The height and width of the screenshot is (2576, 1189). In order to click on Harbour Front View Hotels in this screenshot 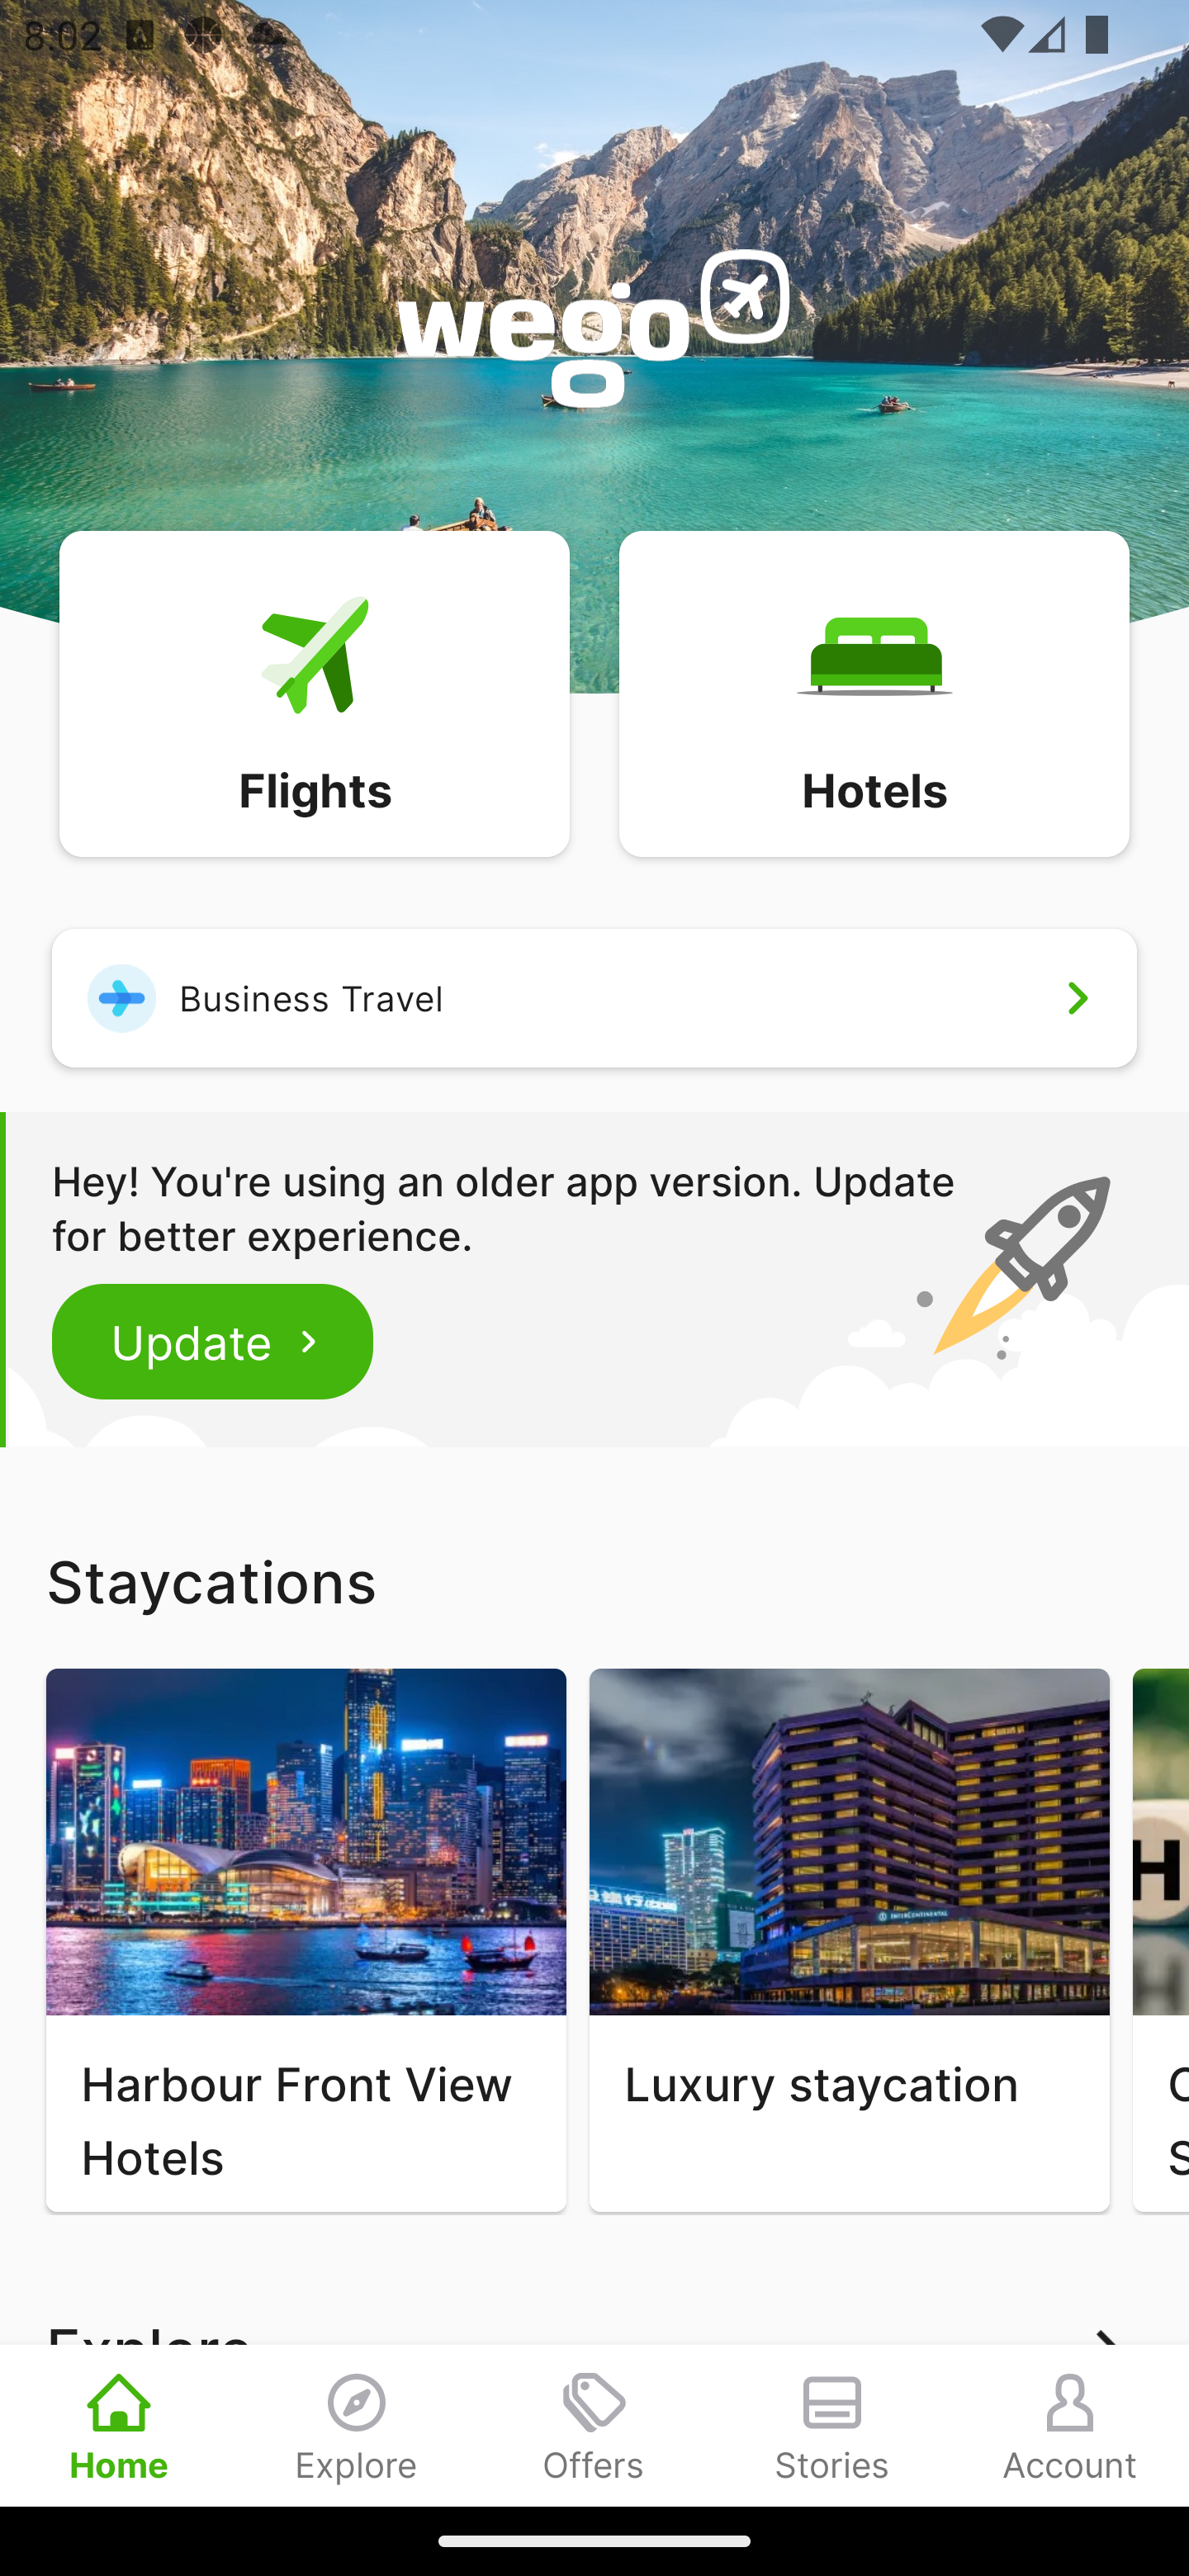, I will do `click(306, 1940)`.